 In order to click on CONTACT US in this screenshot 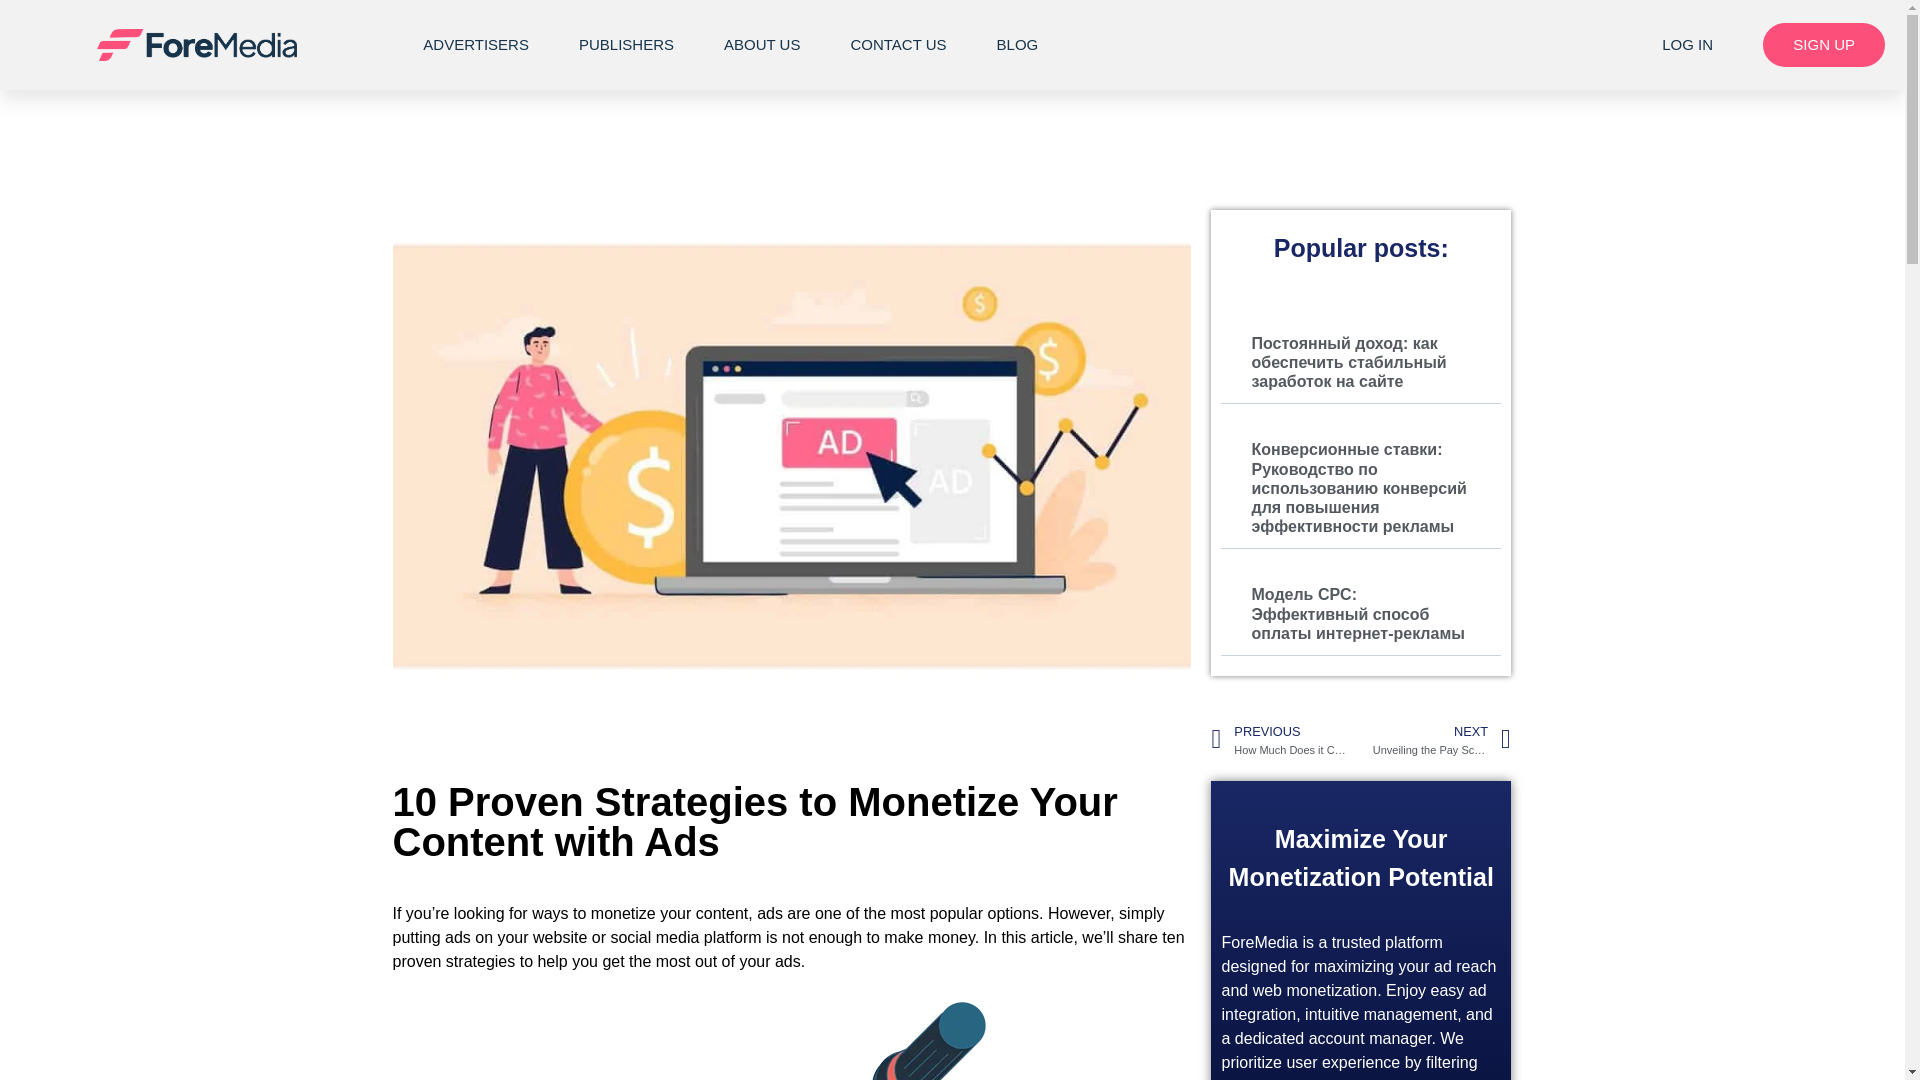, I will do `click(898, 44)`.